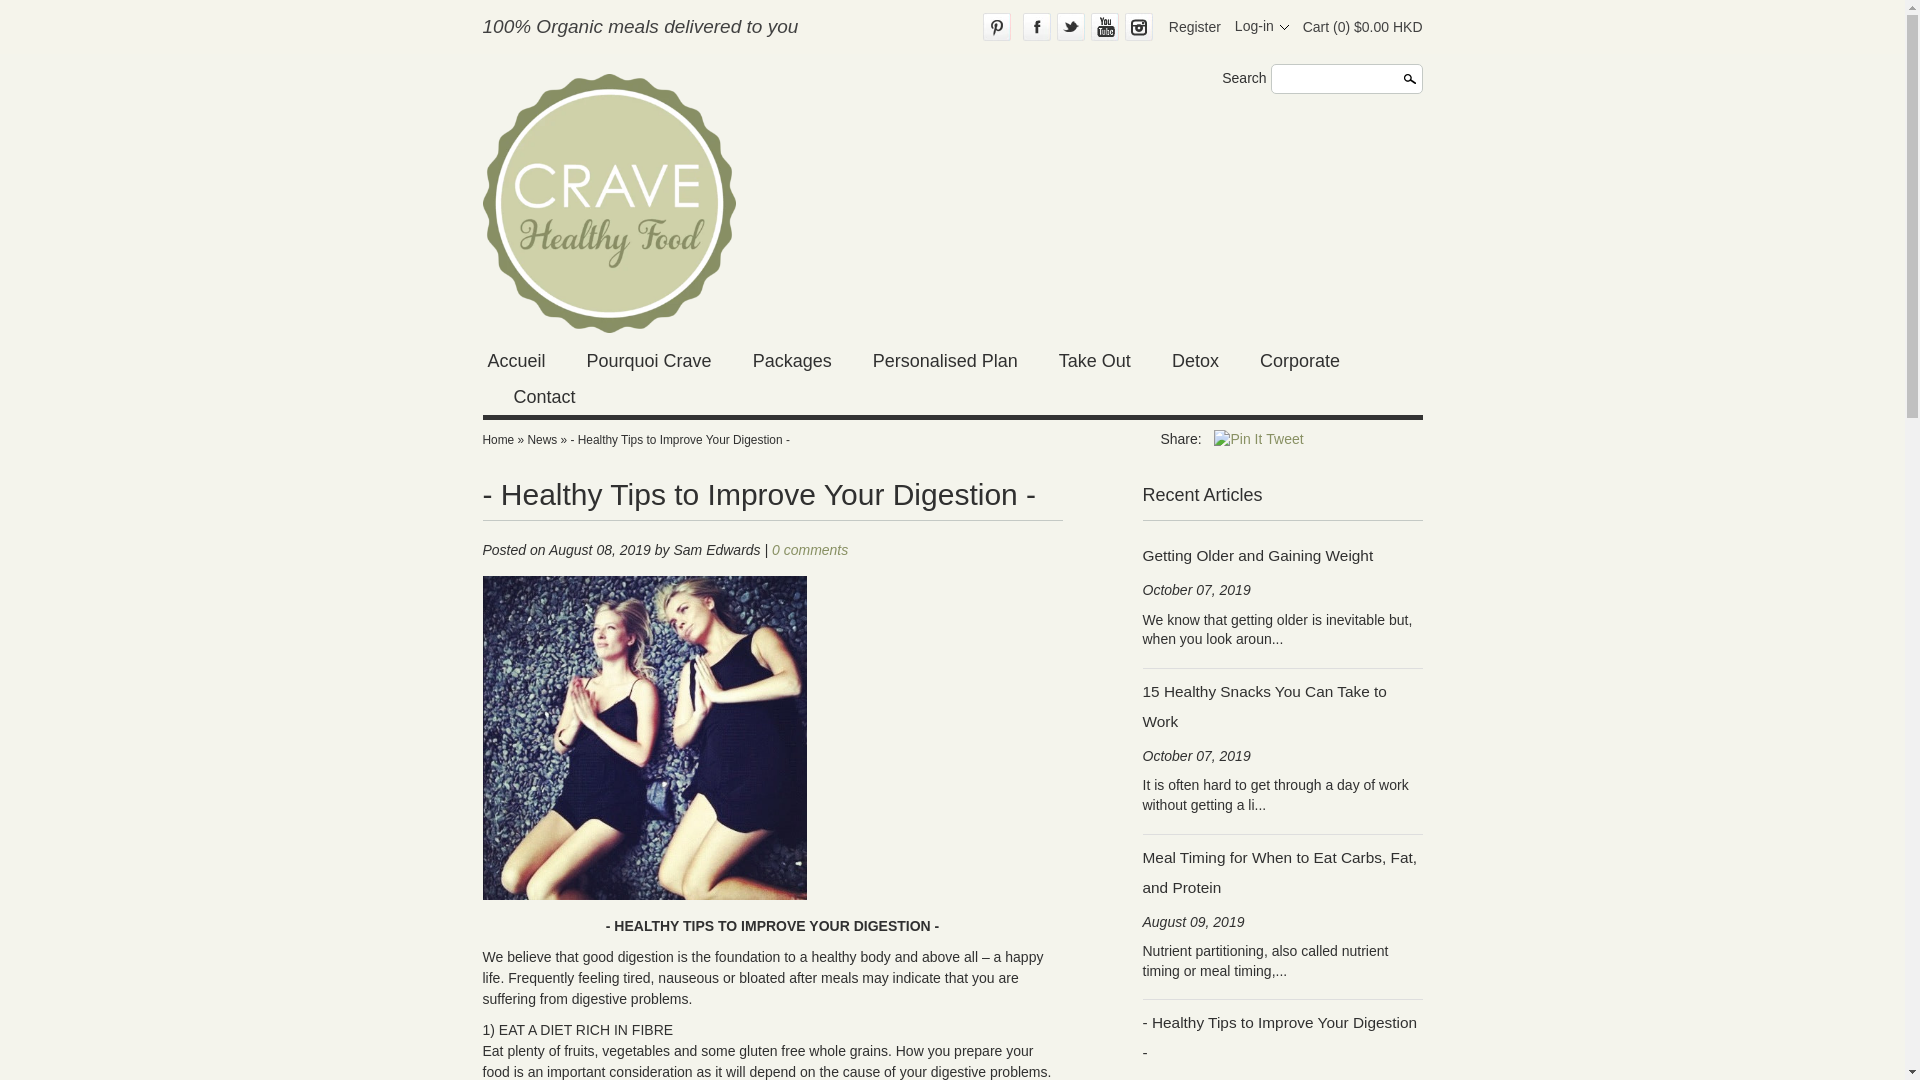 The height and width of the screenshot is (1080, 1920). Describe the element at coordinates (1104, 26) in the screenshot. I see `YouTube` at that location.